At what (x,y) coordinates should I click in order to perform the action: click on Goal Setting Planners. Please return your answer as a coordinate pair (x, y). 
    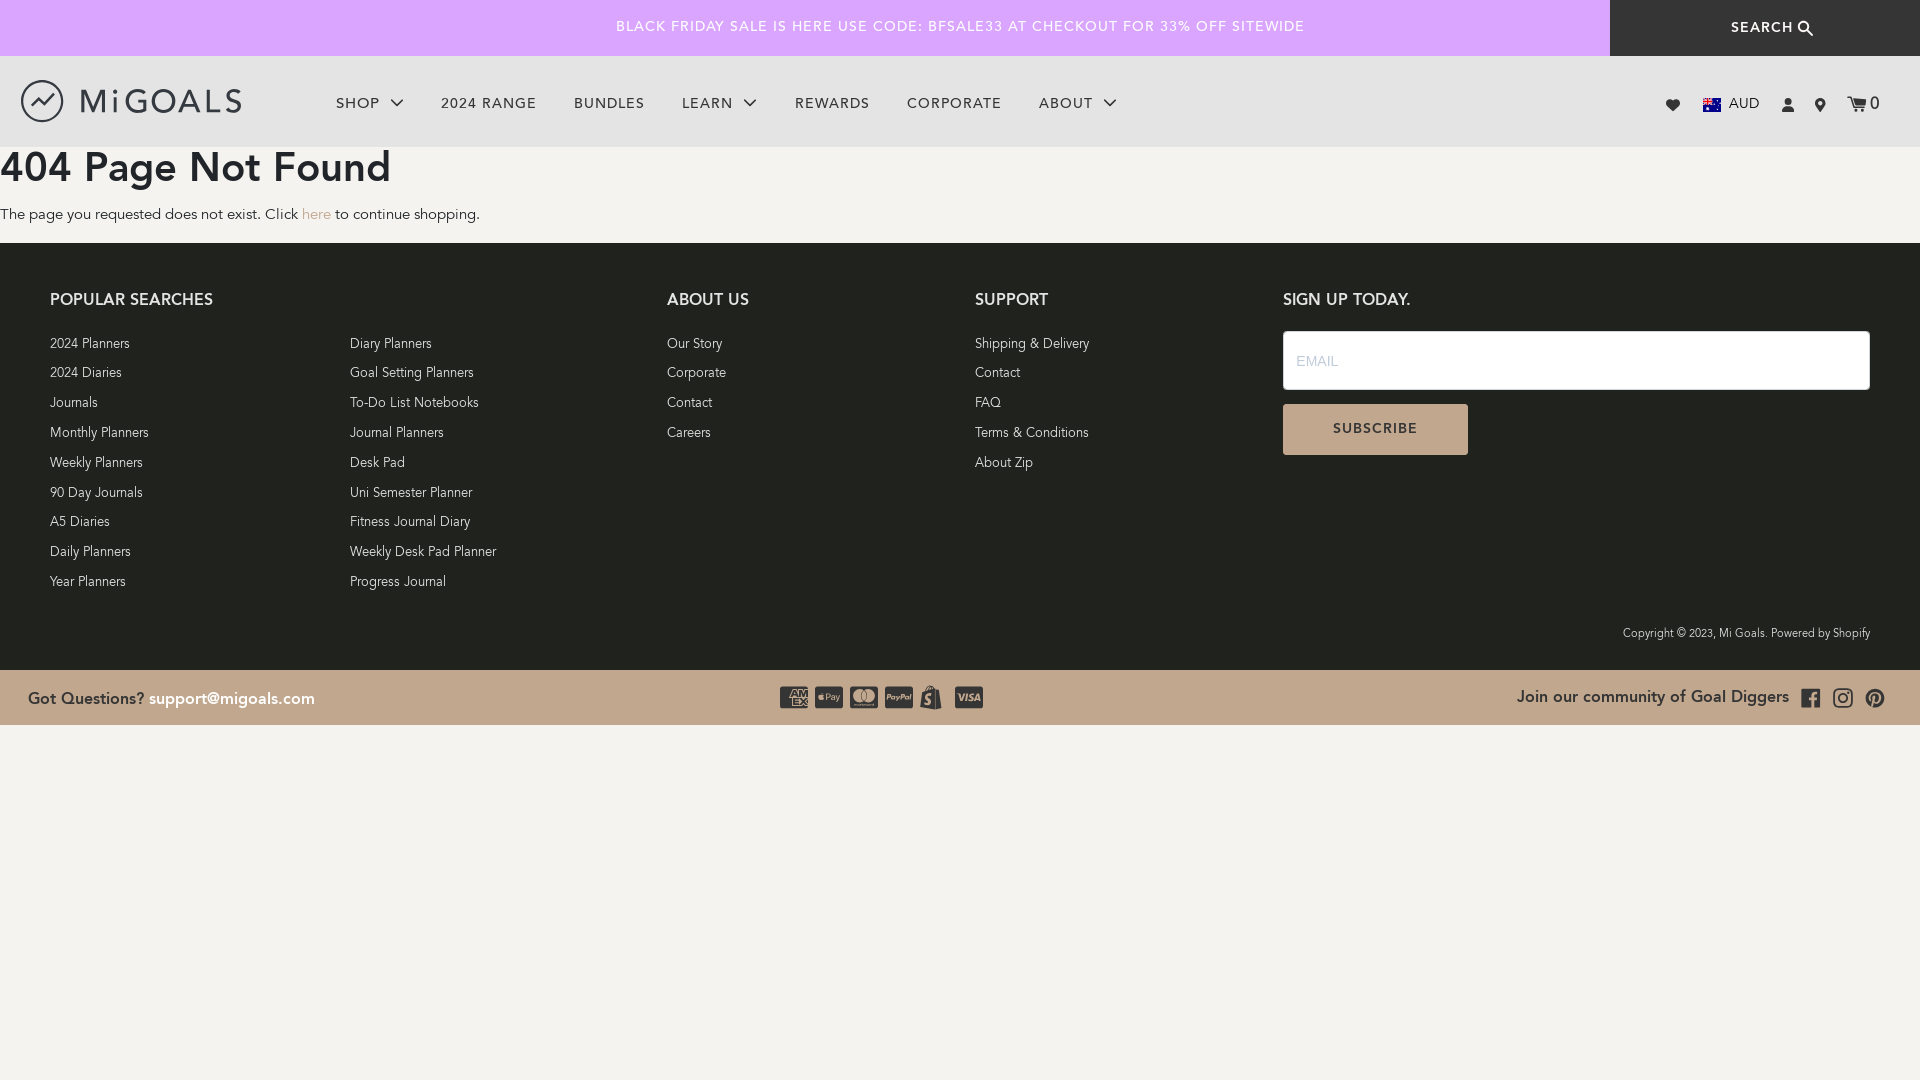
    Looking at the image, I should click on (494, 376).